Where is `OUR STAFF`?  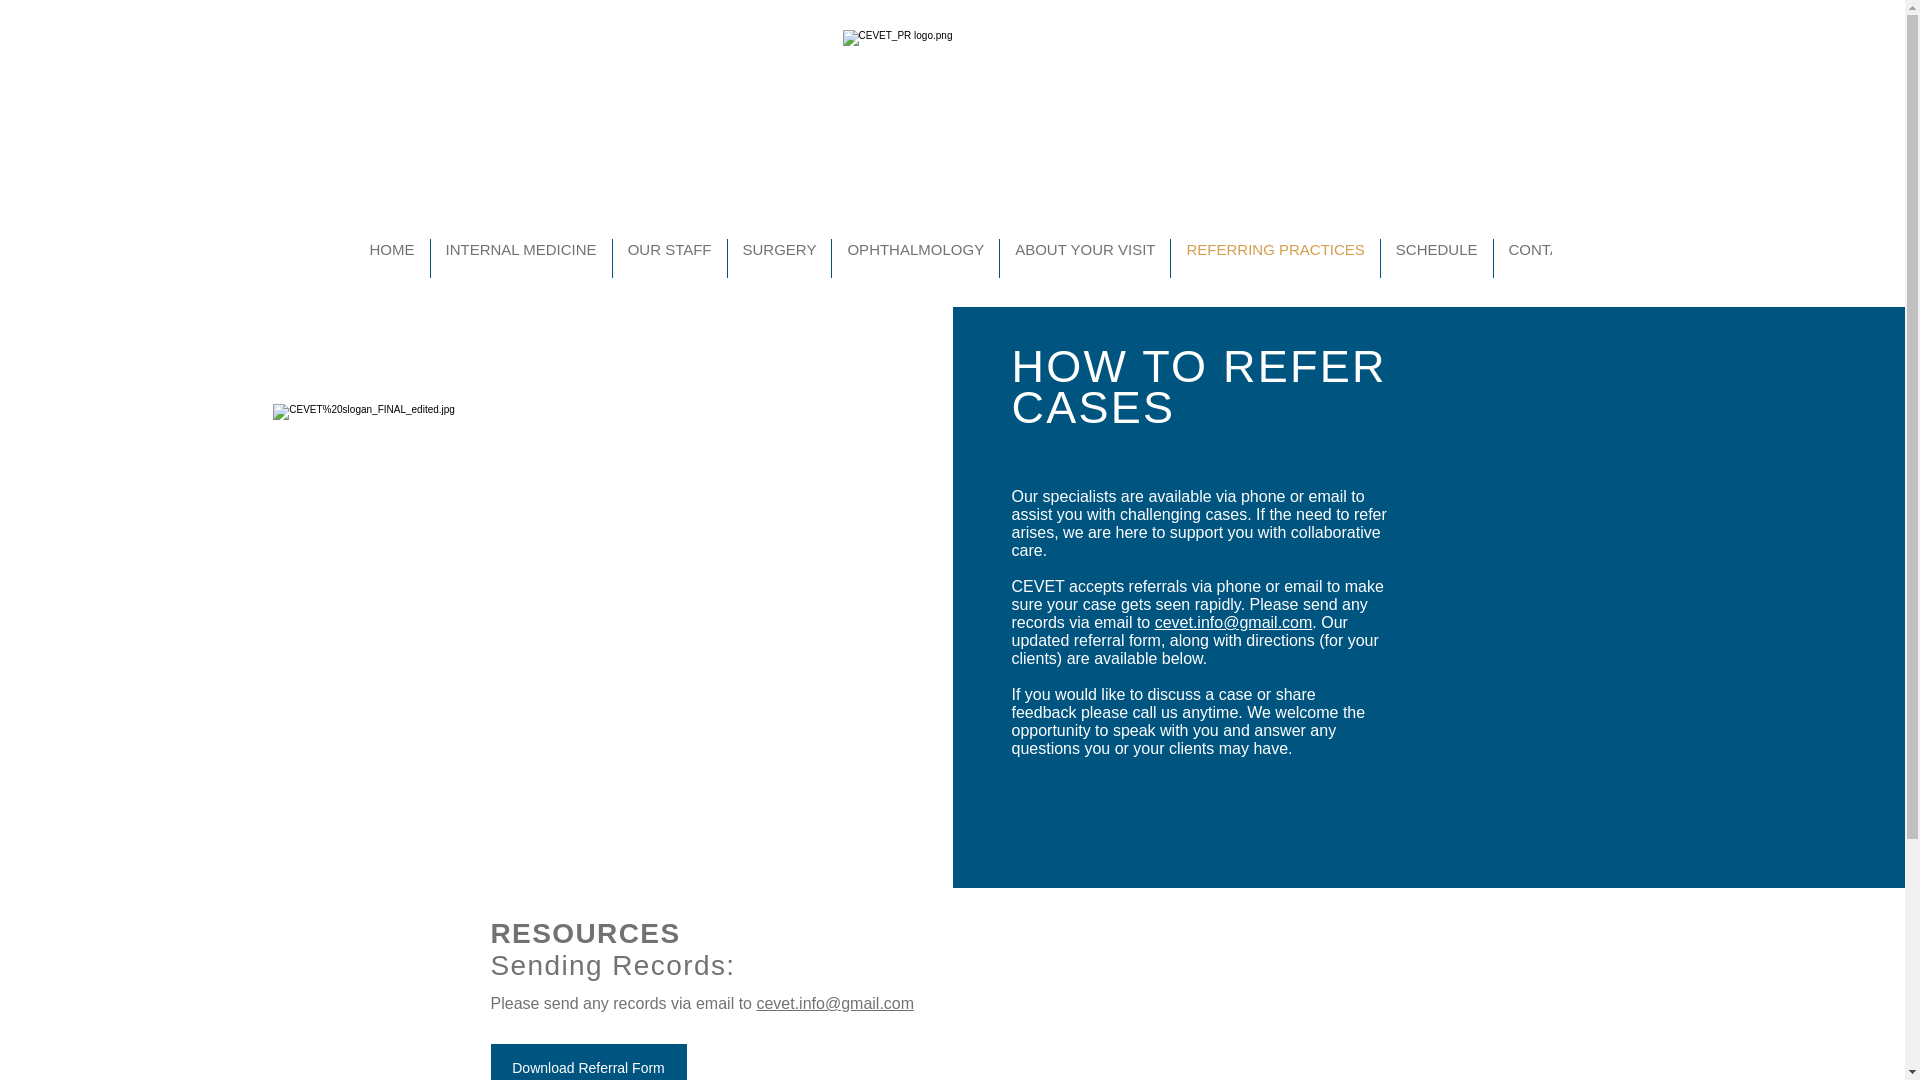 OUR STAFF is located at coordinates (670, 258).